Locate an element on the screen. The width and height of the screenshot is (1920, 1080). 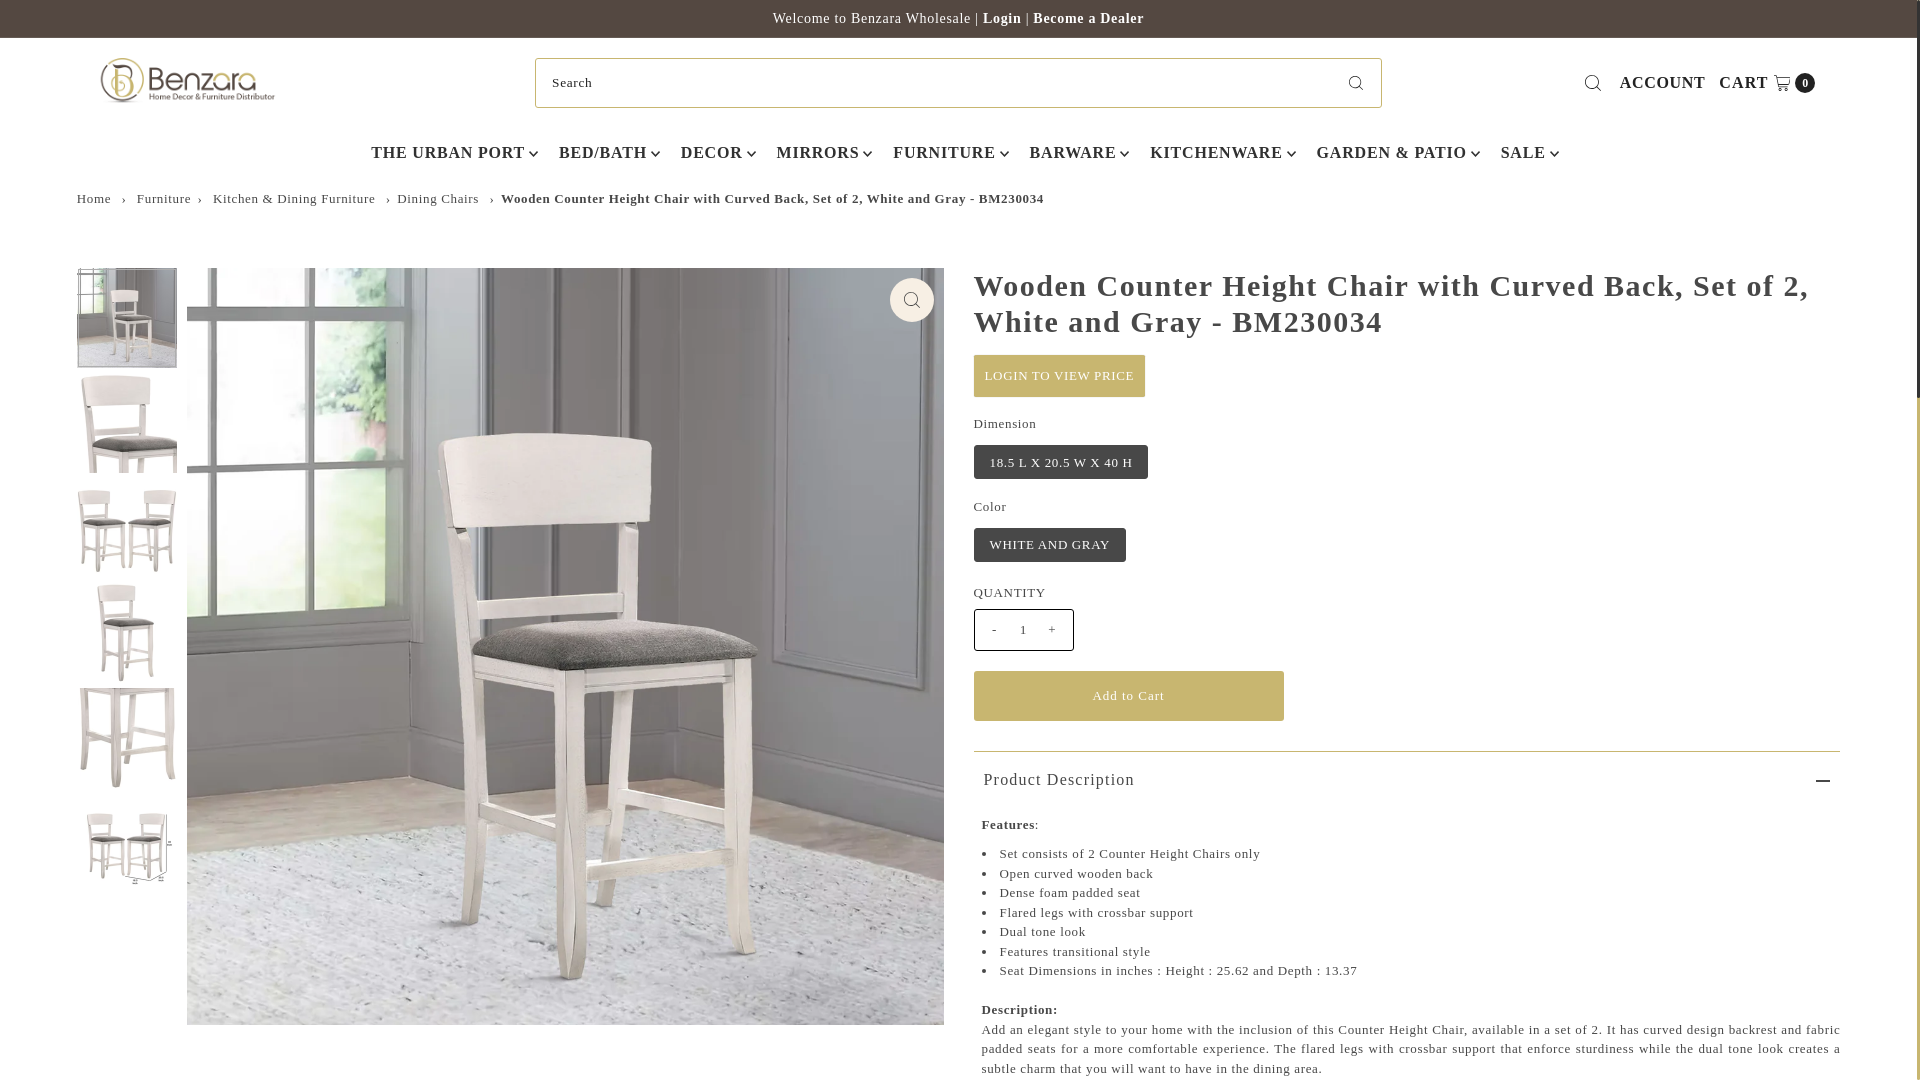
Become a Dealer is located at coordinates (447, 153).